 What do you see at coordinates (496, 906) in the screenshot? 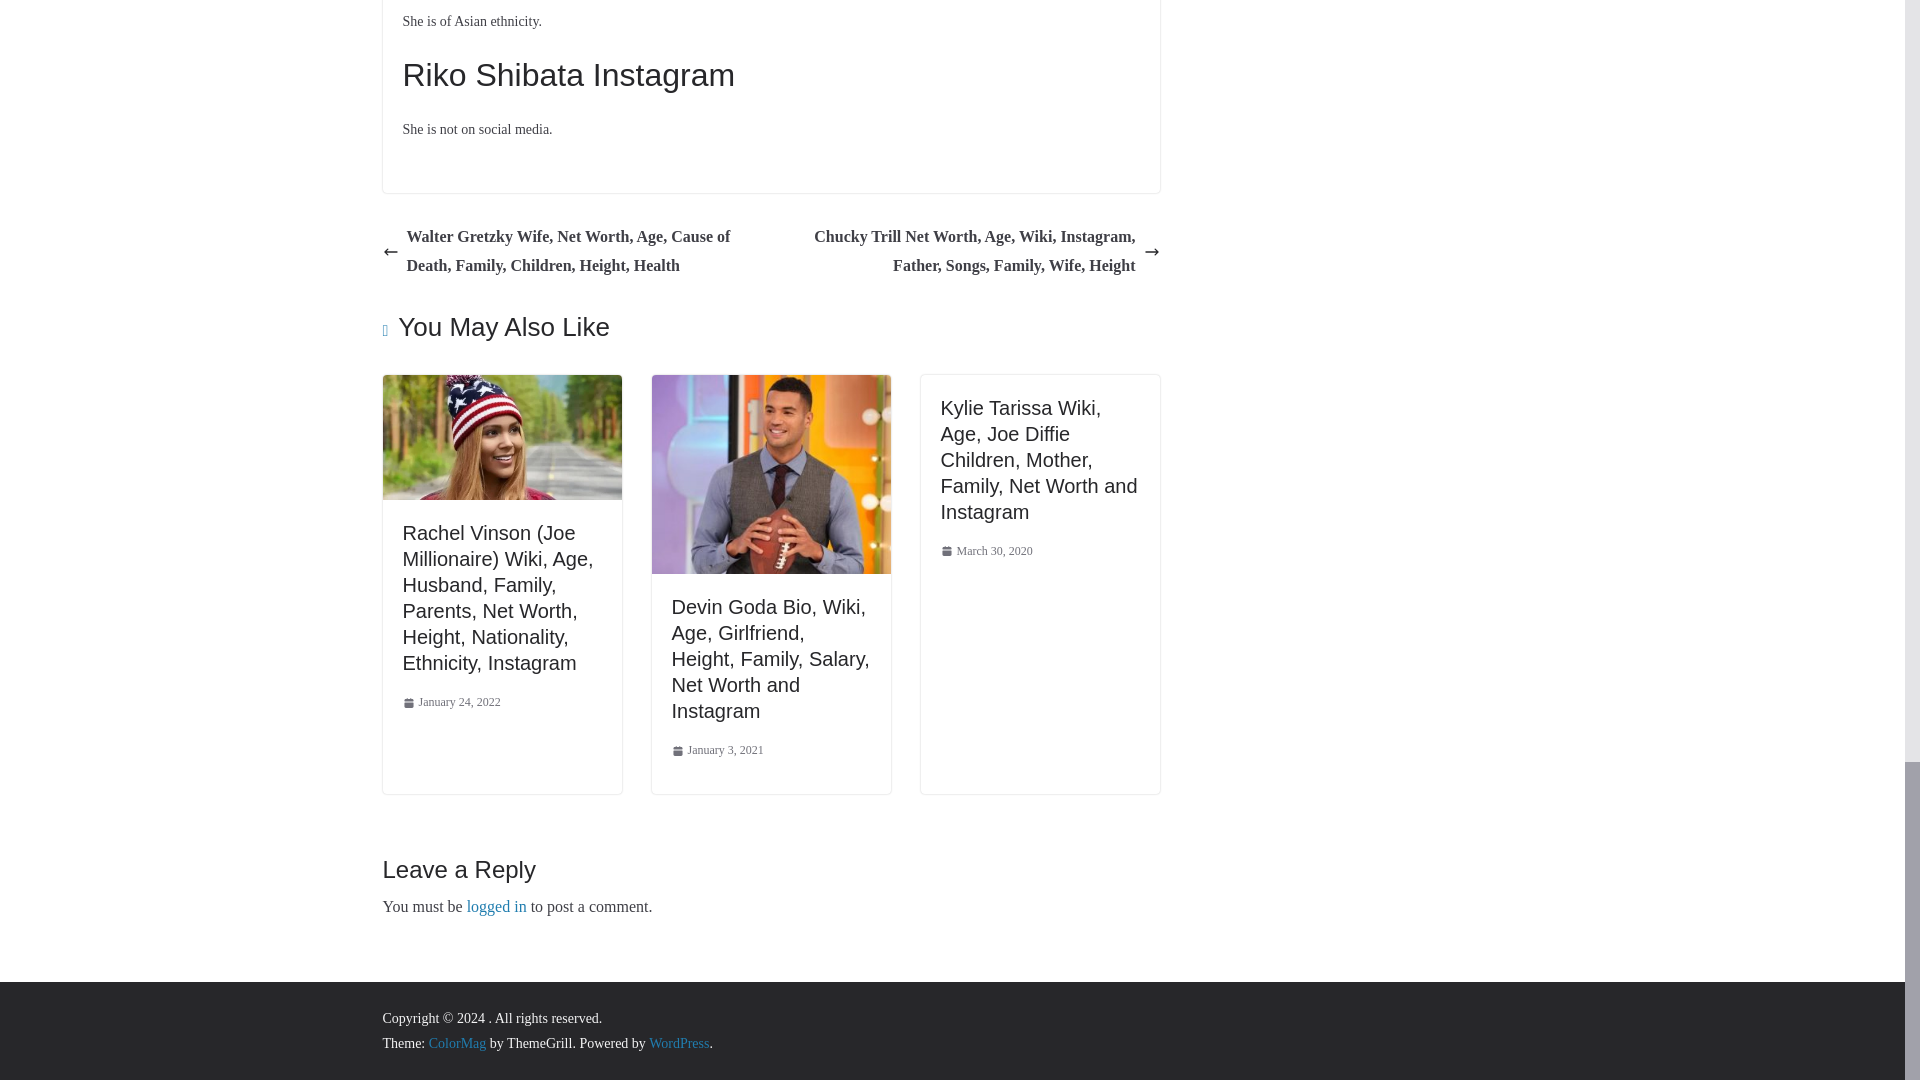
I see `logged in` at bounding box center [496, 906].